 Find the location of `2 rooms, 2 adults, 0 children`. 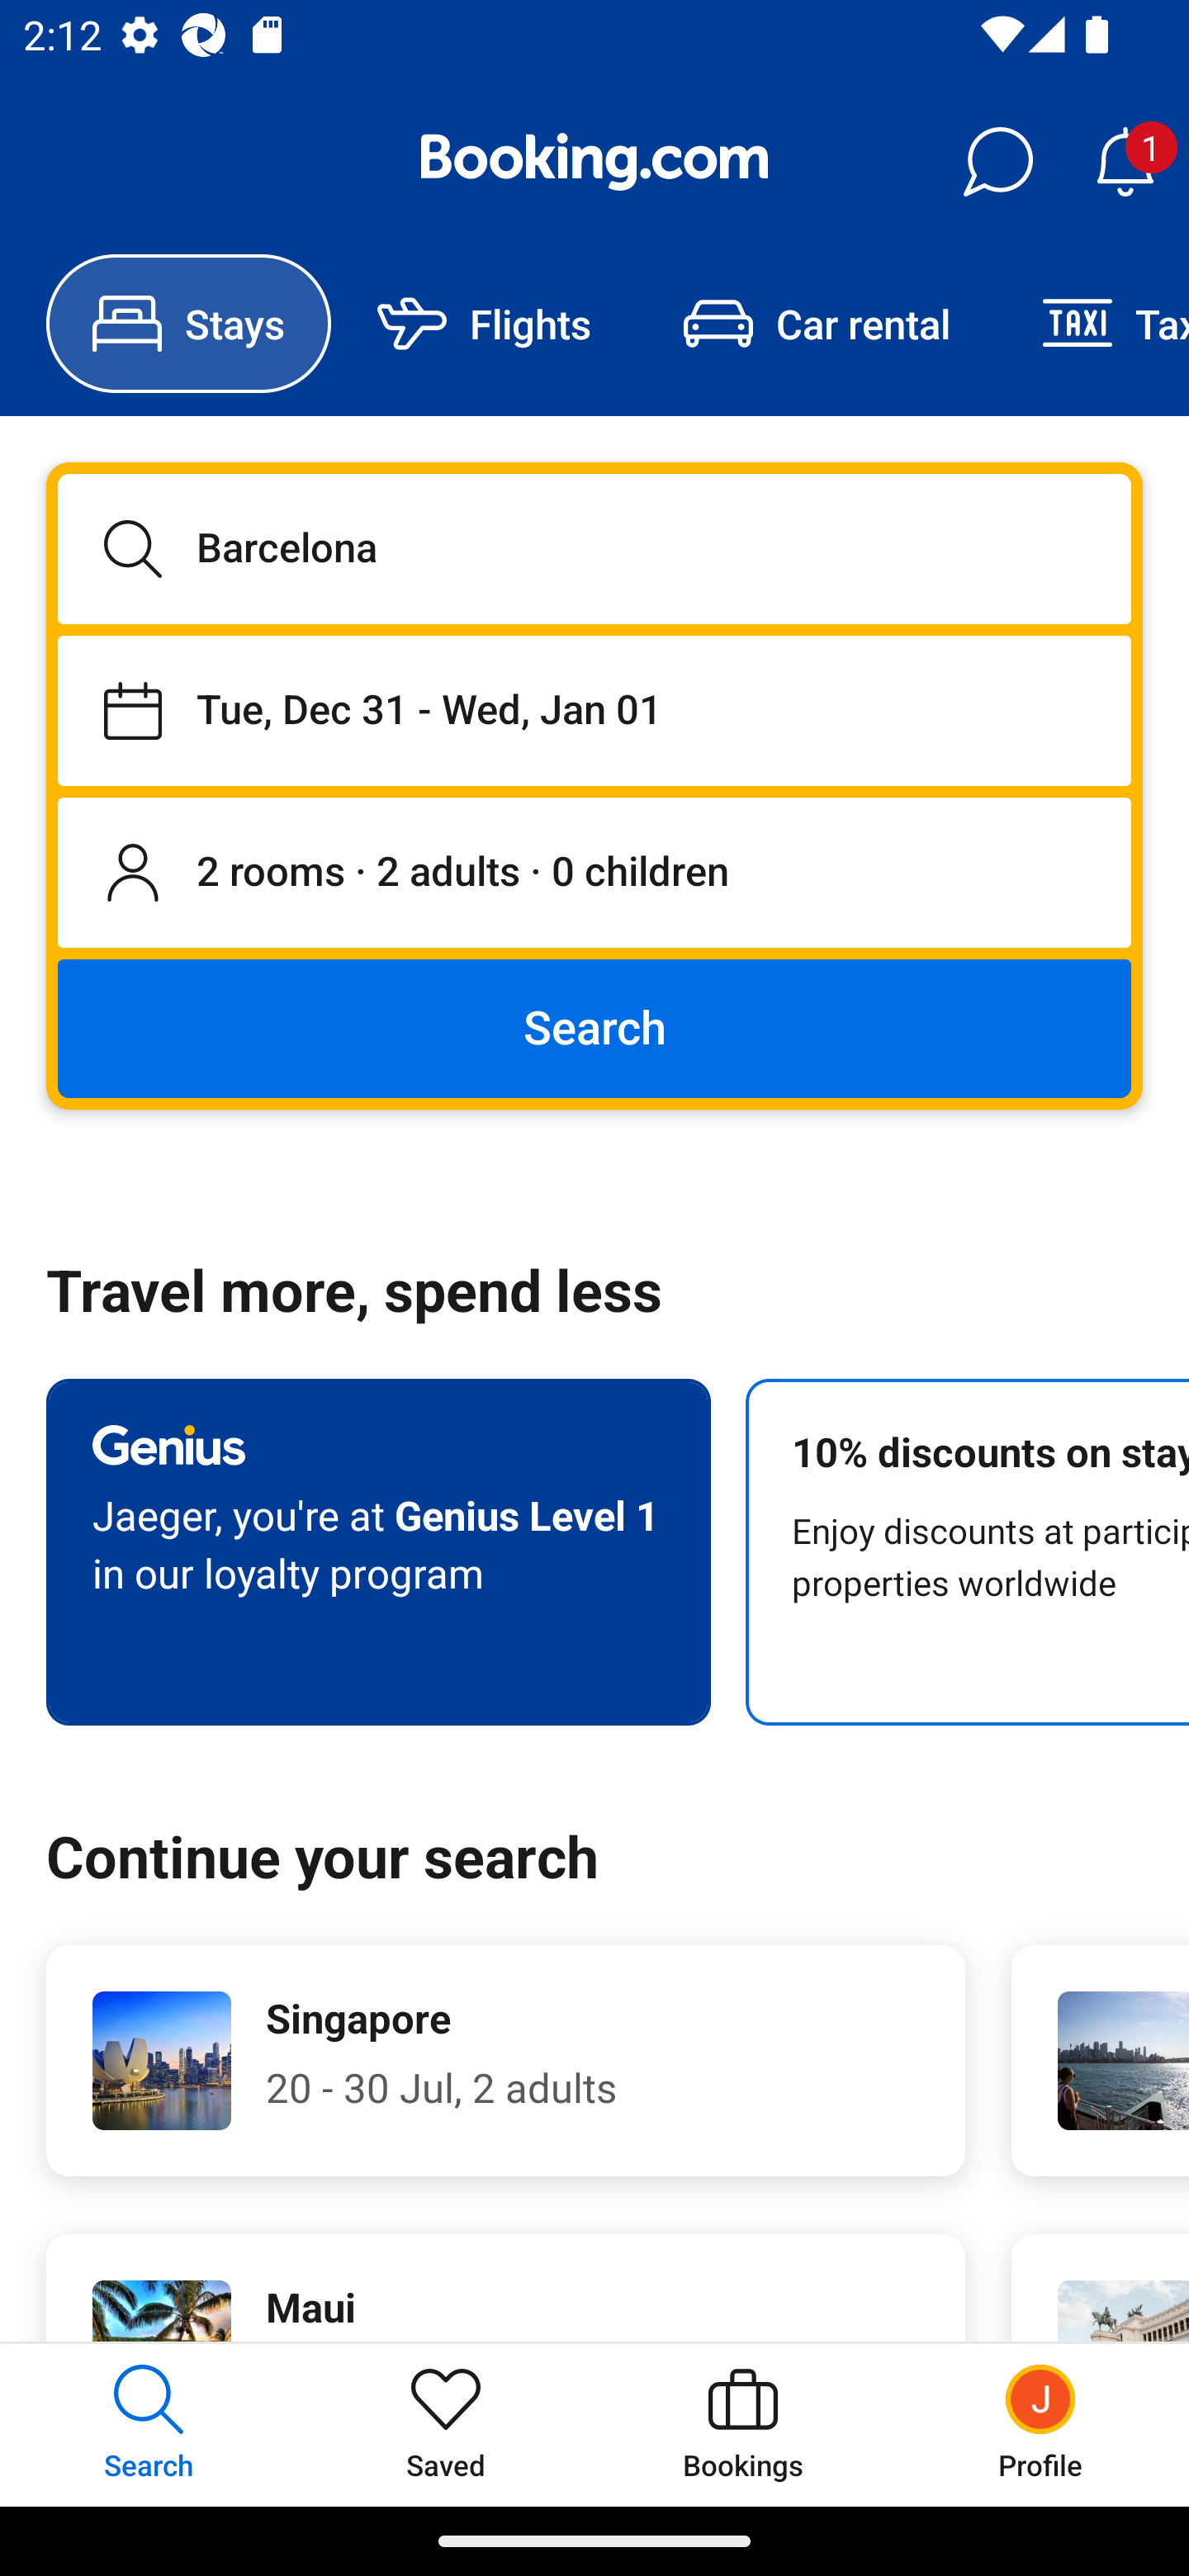

2 rooms, 2 adults, 0 children is located at coordinates (594, 874).